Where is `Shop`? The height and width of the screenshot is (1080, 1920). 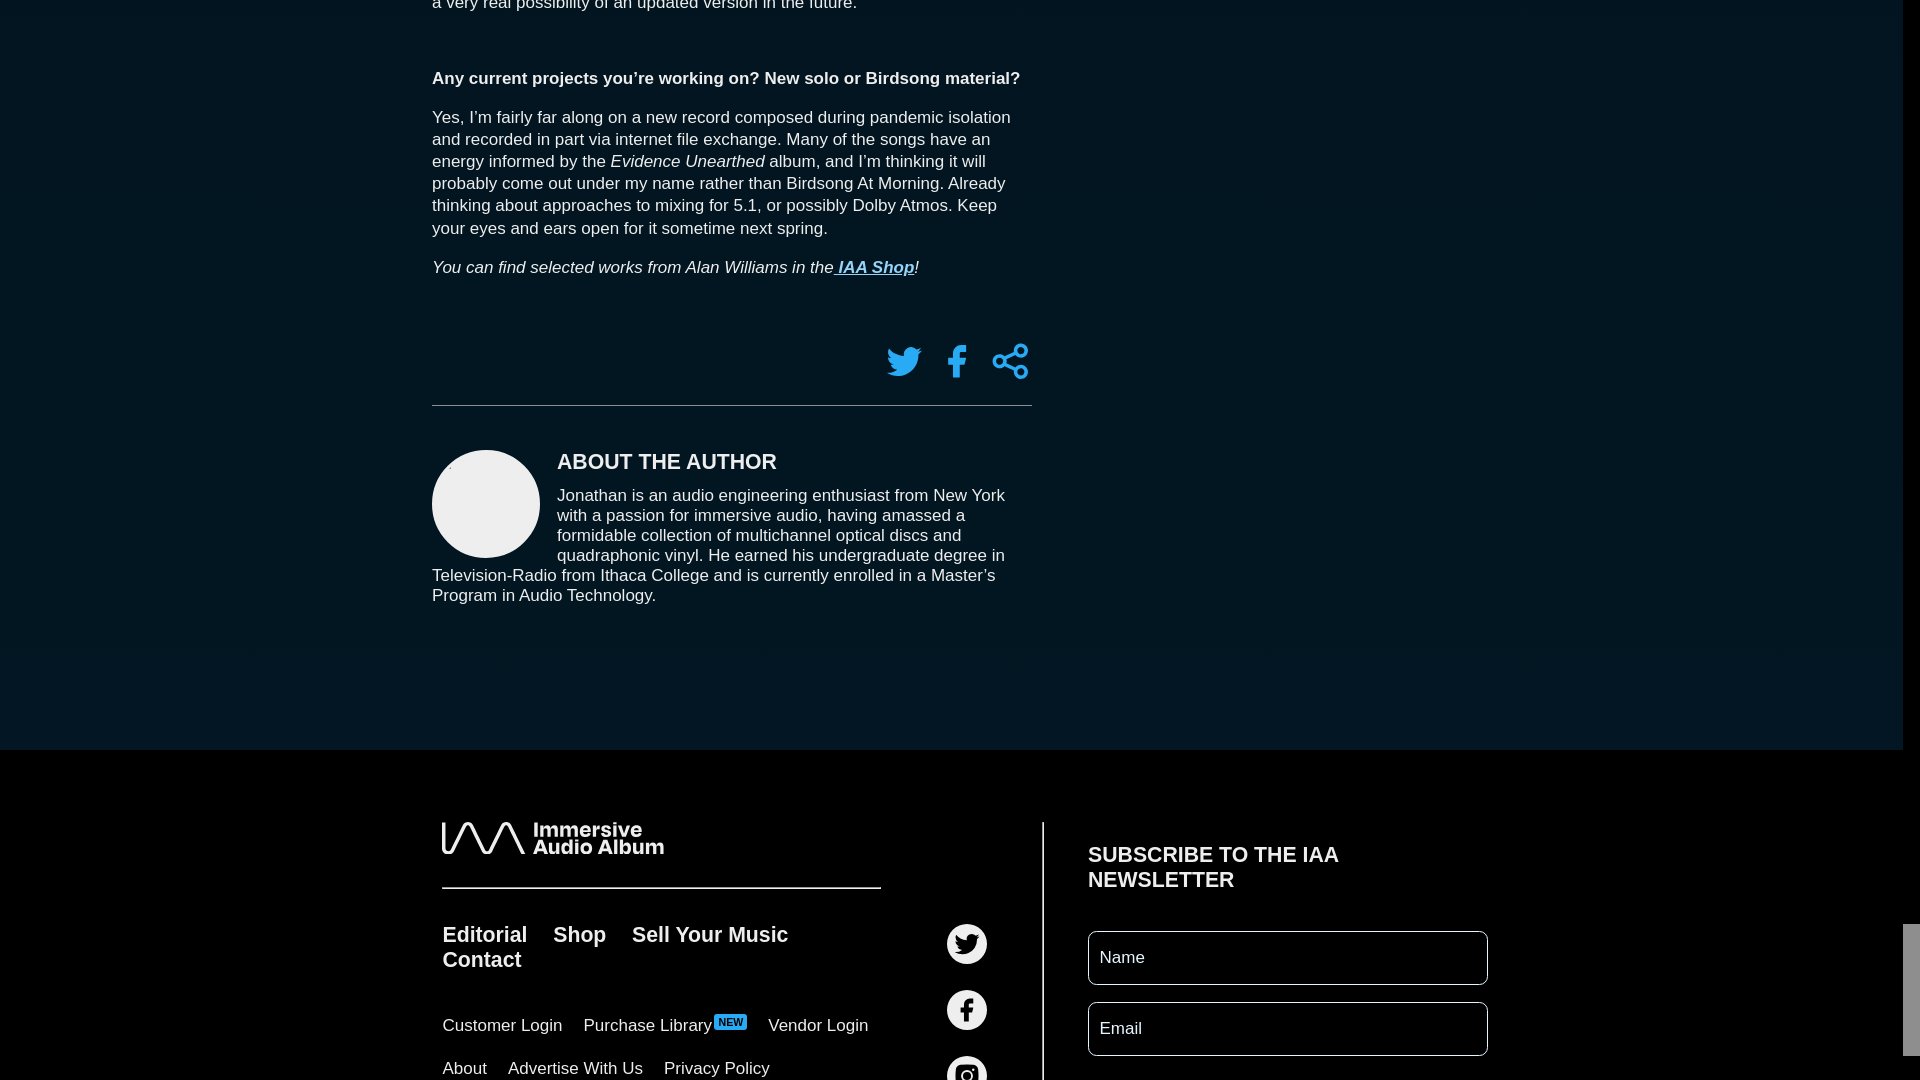 Shop is located at coordinates (580, 934).